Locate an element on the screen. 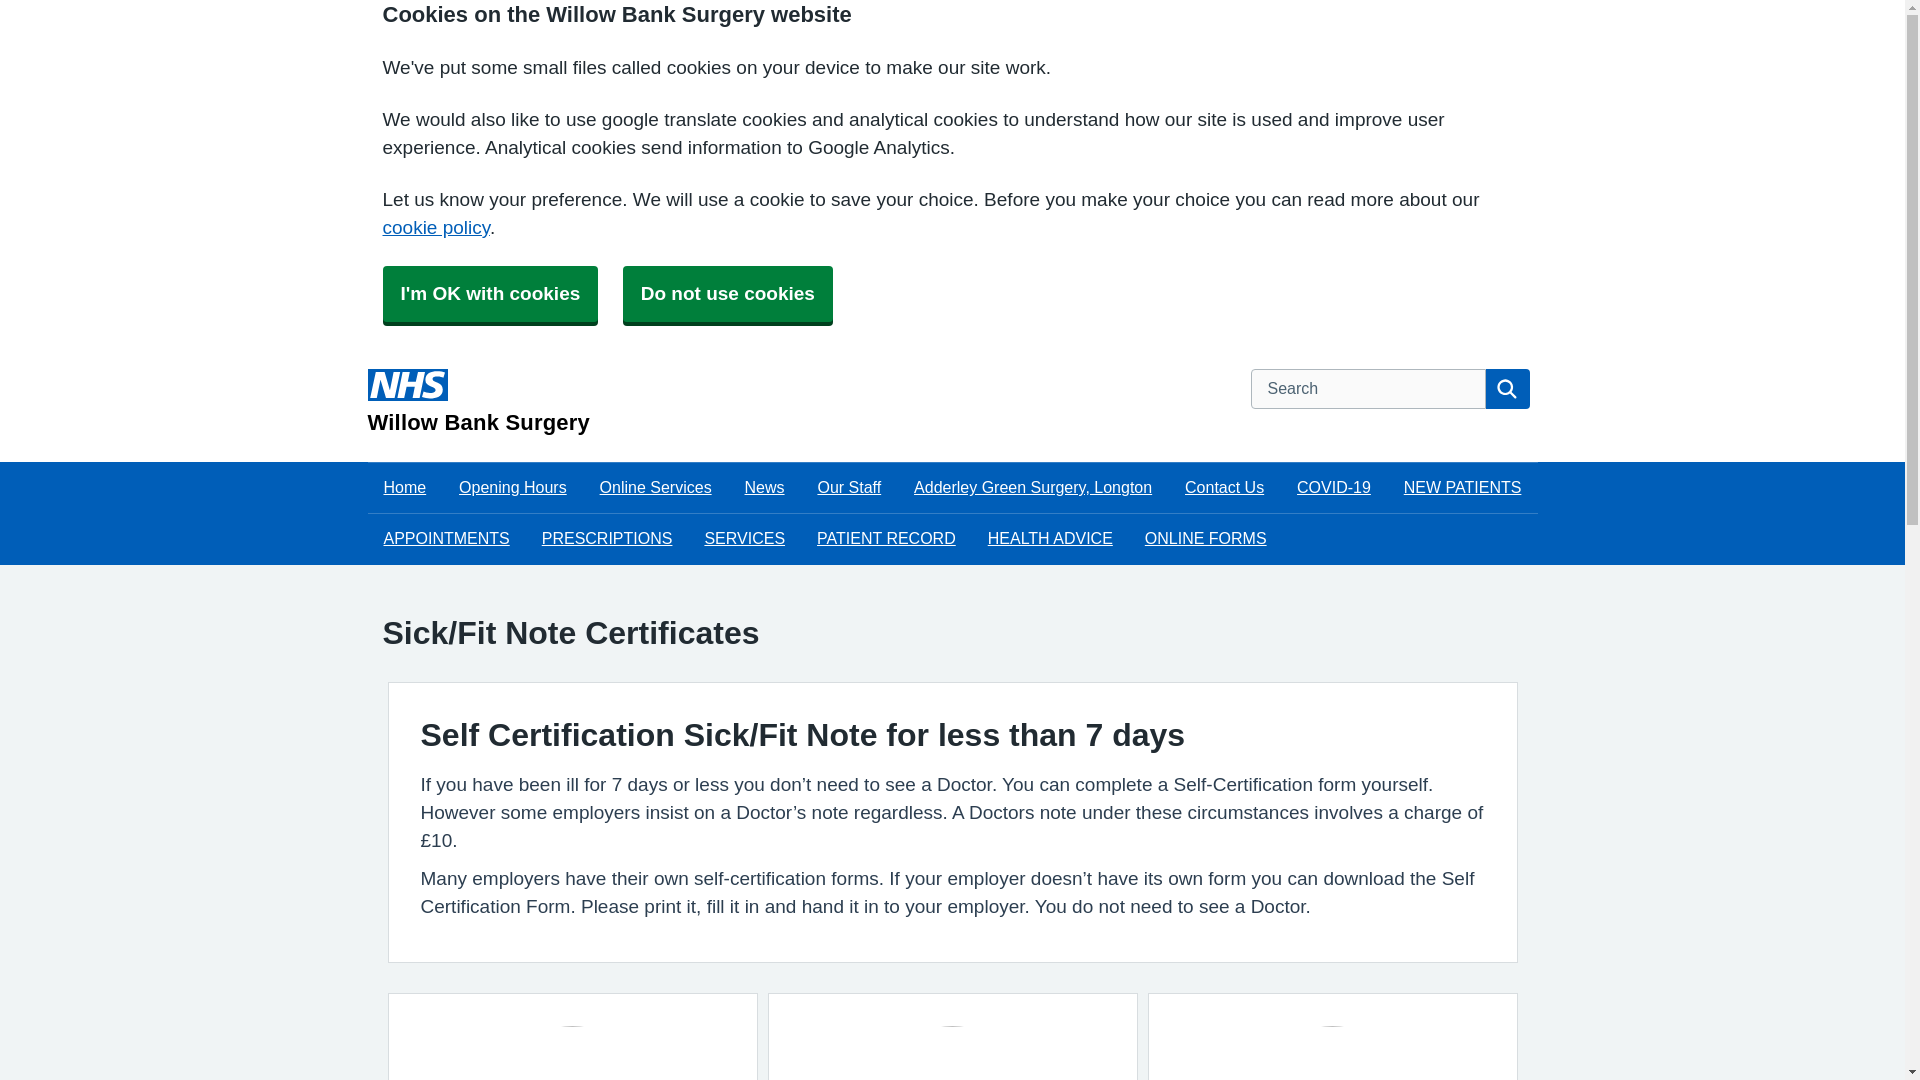 This screenshot has width=1920, height=1080. Our Staff is located at coordinates (848, 488).